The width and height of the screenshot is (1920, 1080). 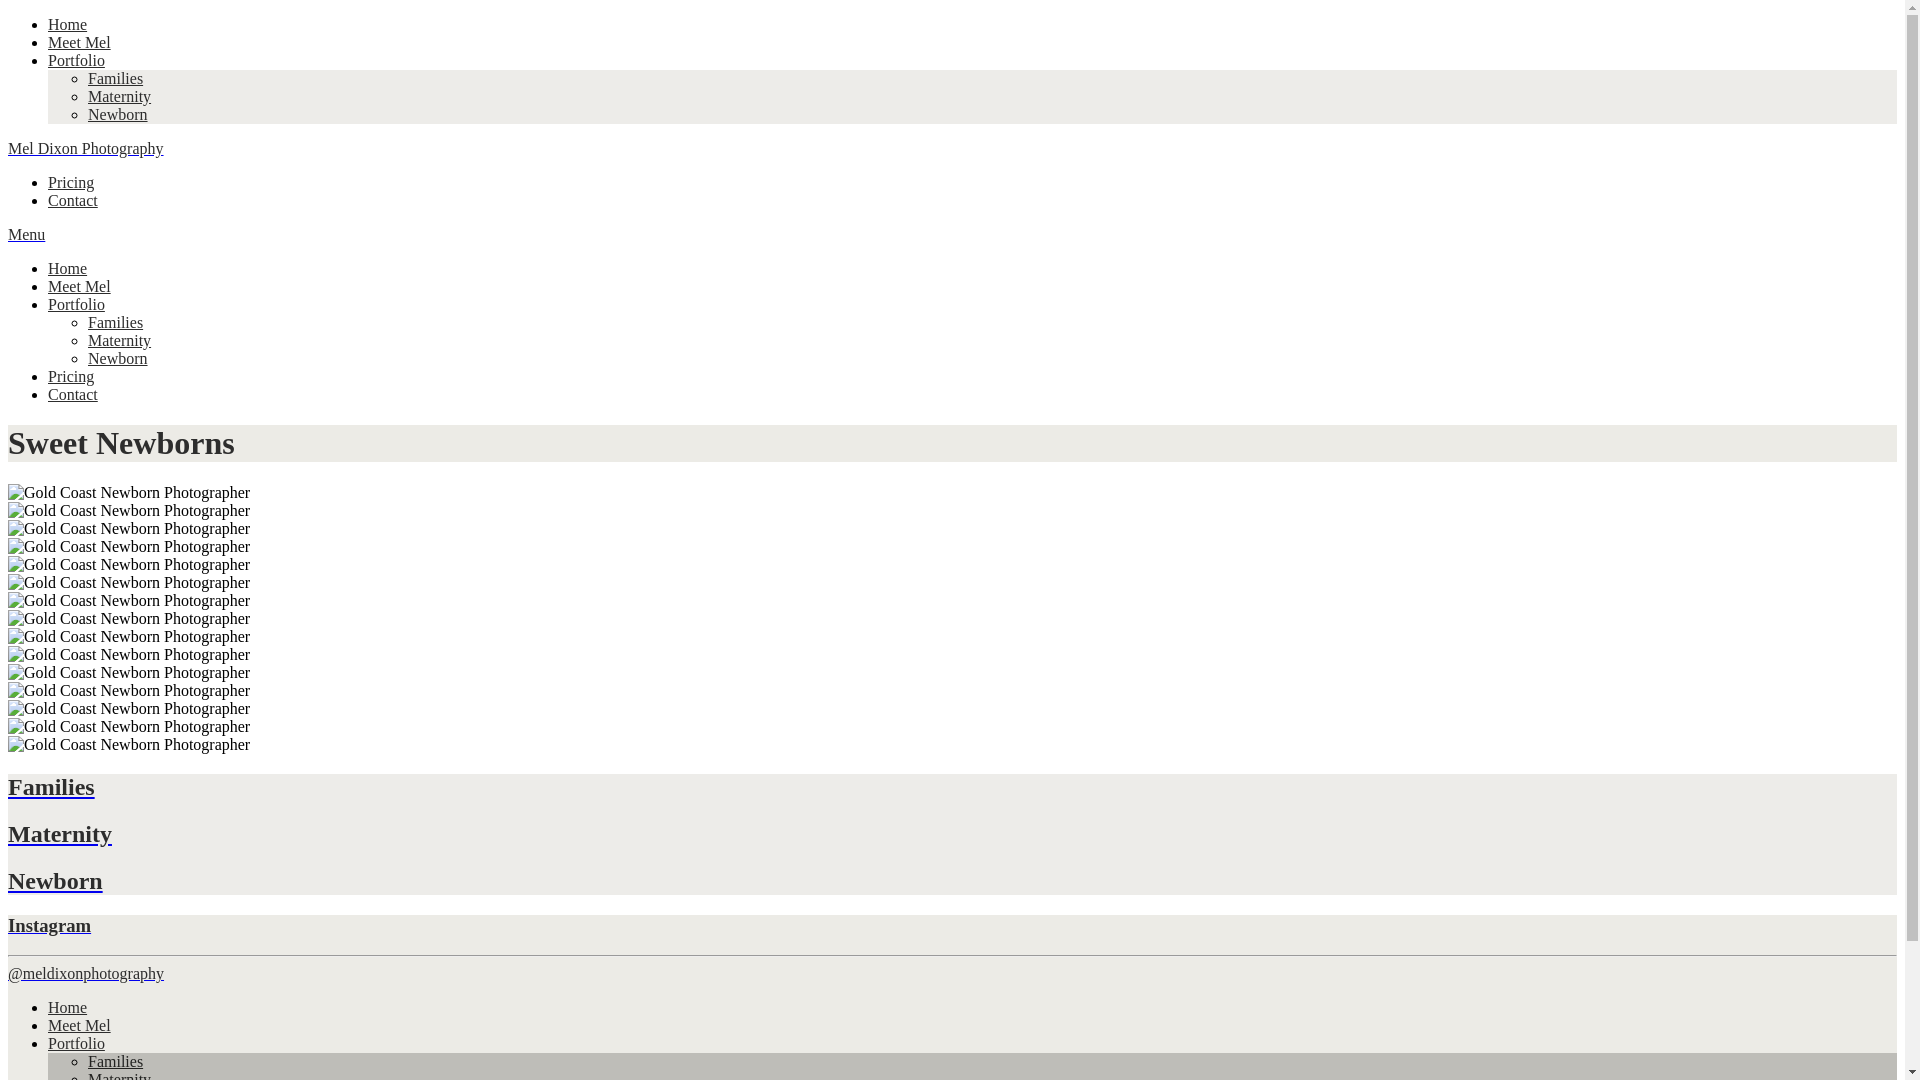 What do you see at coordinates (116, 322) in the screenshot?
I see `Families` at bounding box center [116, 322].